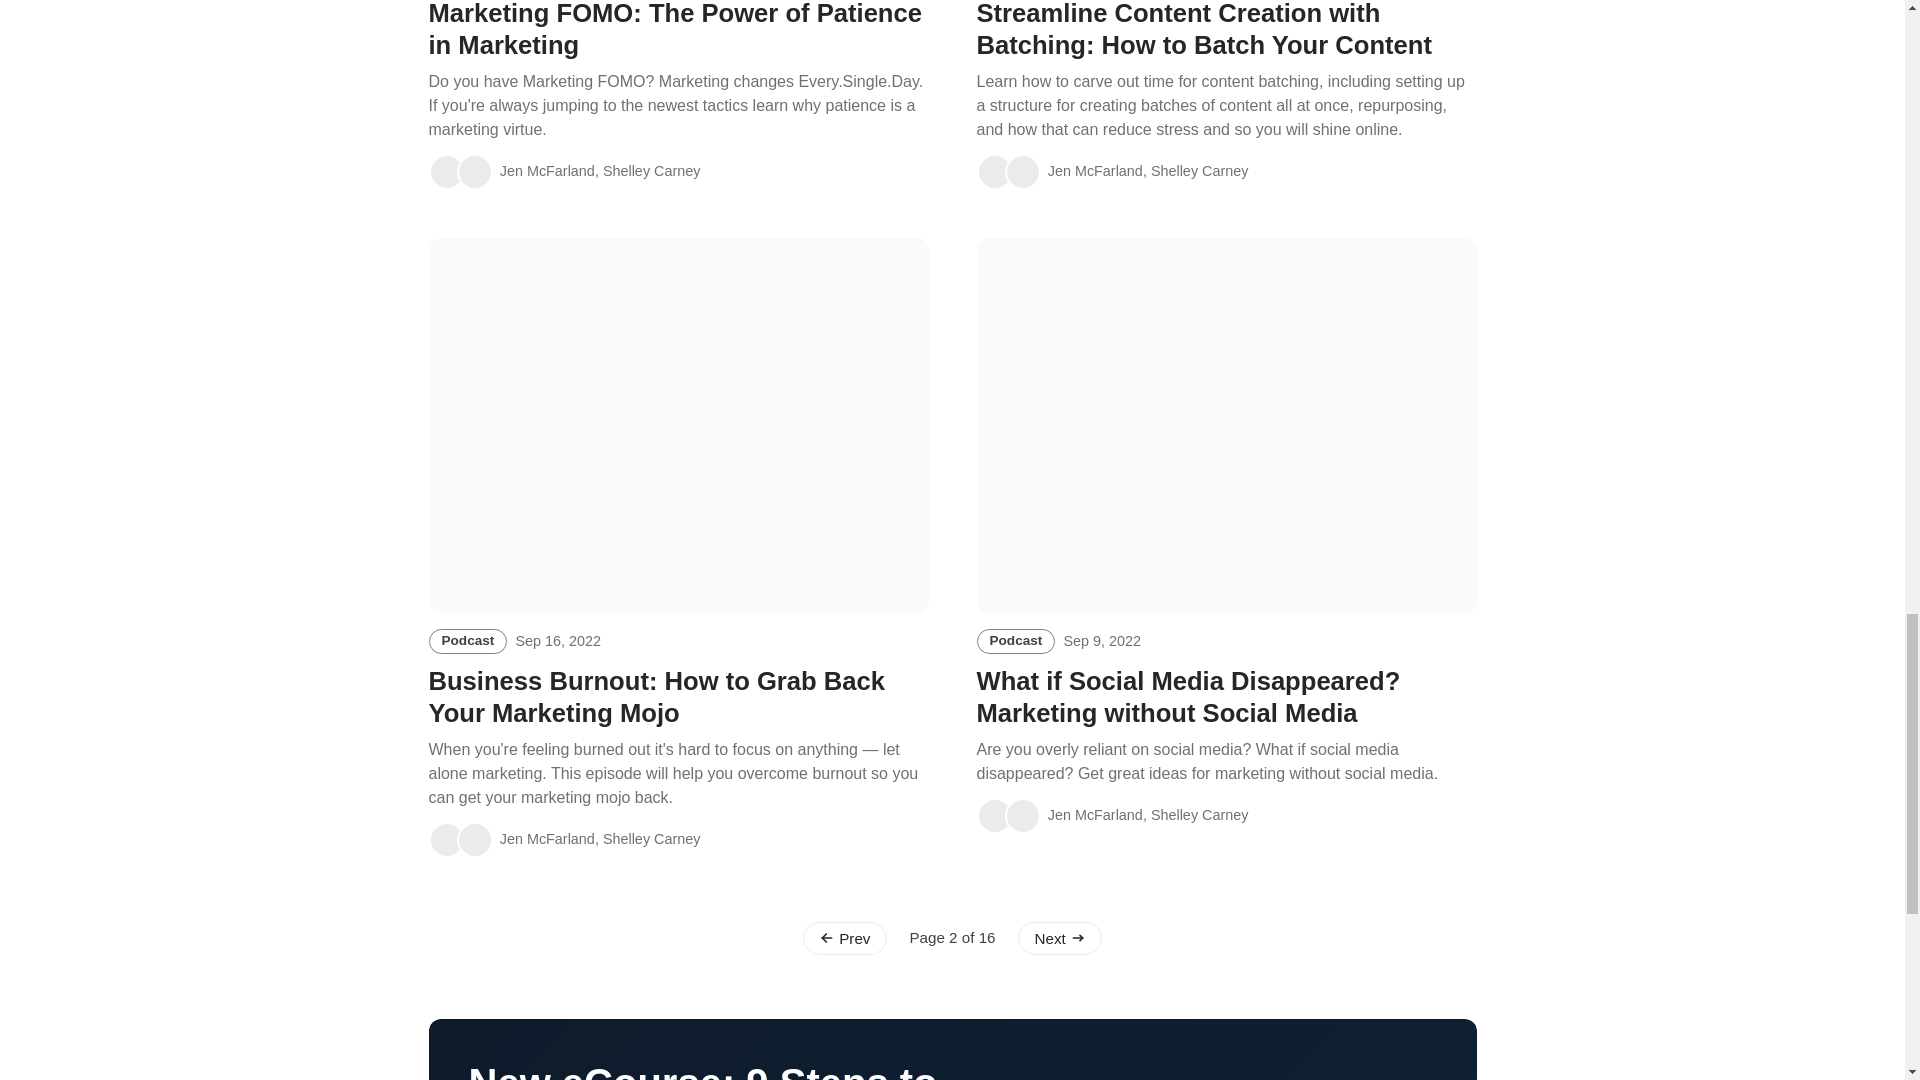  I want to click on Shelley Carney, so click(474, 172).